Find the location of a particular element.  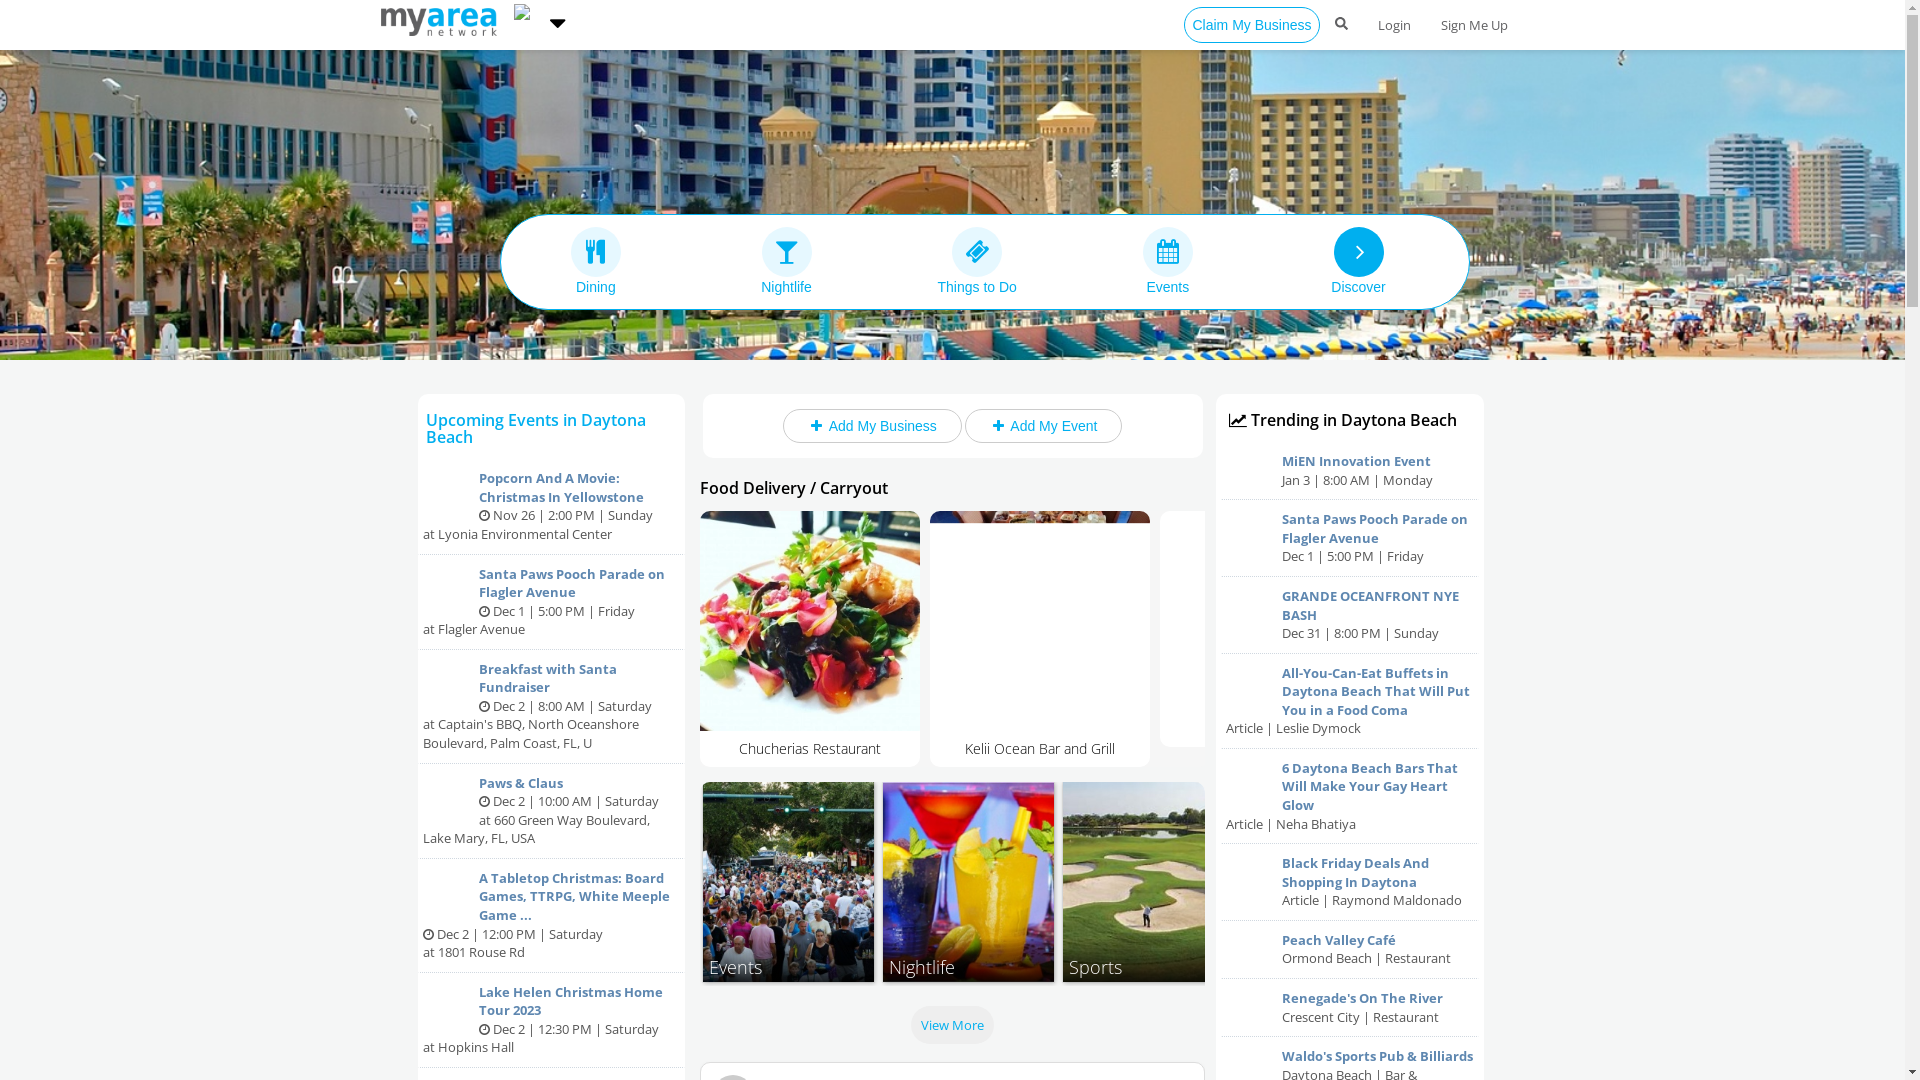

    Add My Business    is located at coordinates (872, 426).